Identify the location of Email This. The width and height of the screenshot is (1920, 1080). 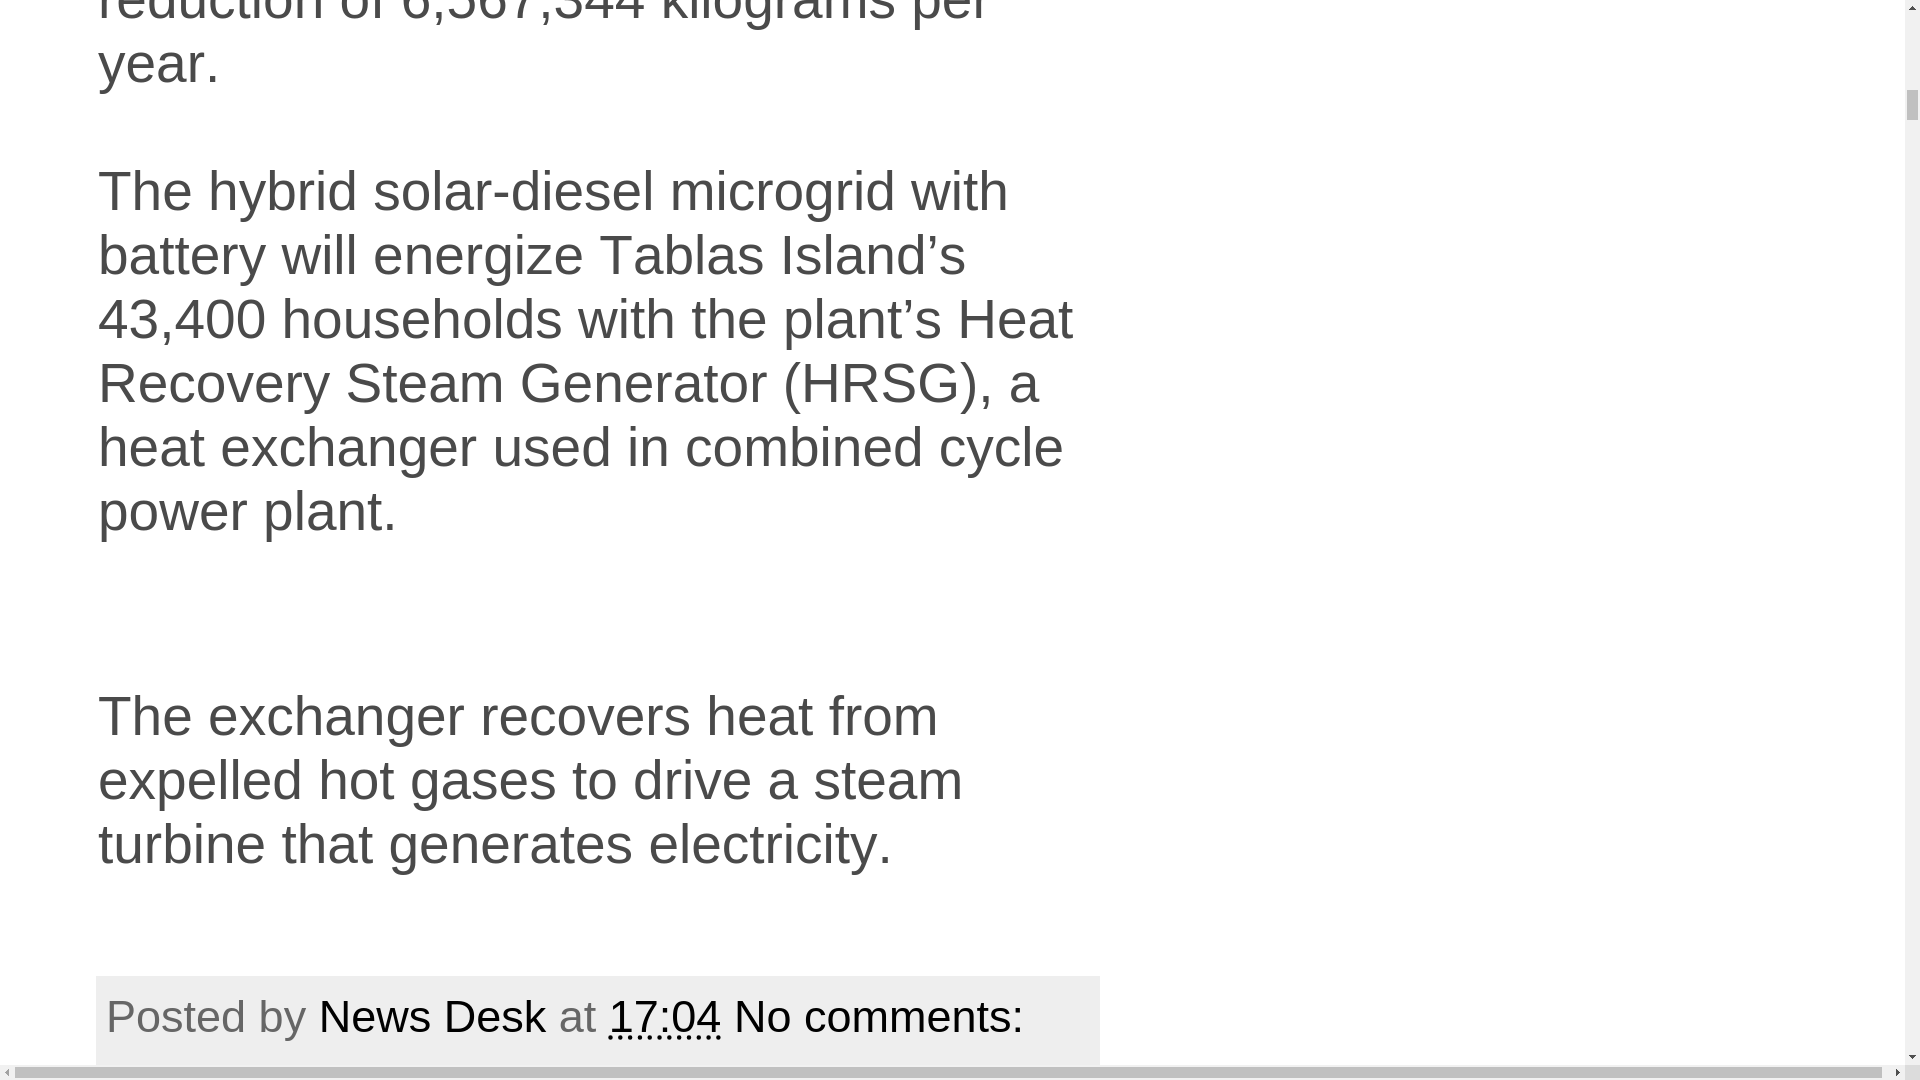
(210, 1071).